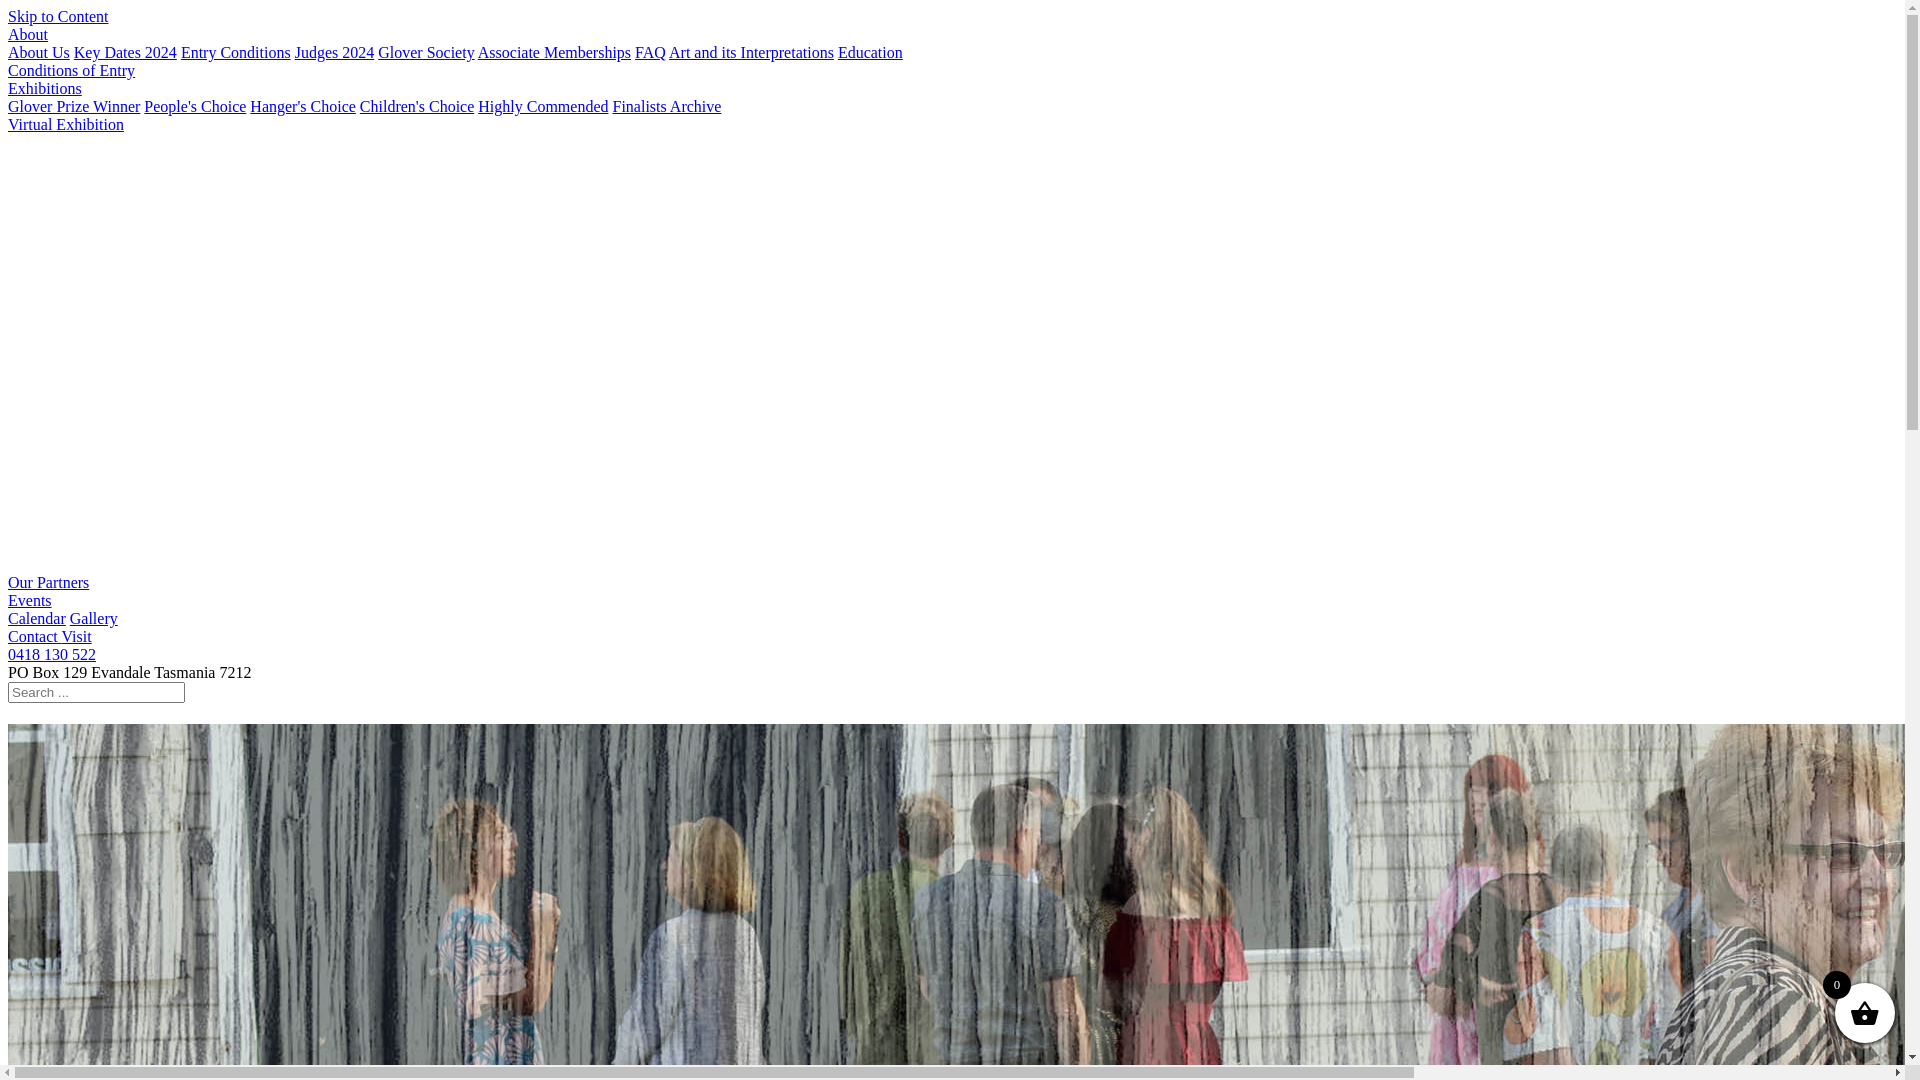 The height and width of the screenshot is (1080, 1920). I want to click on Children's Choice, so click(417, 106).